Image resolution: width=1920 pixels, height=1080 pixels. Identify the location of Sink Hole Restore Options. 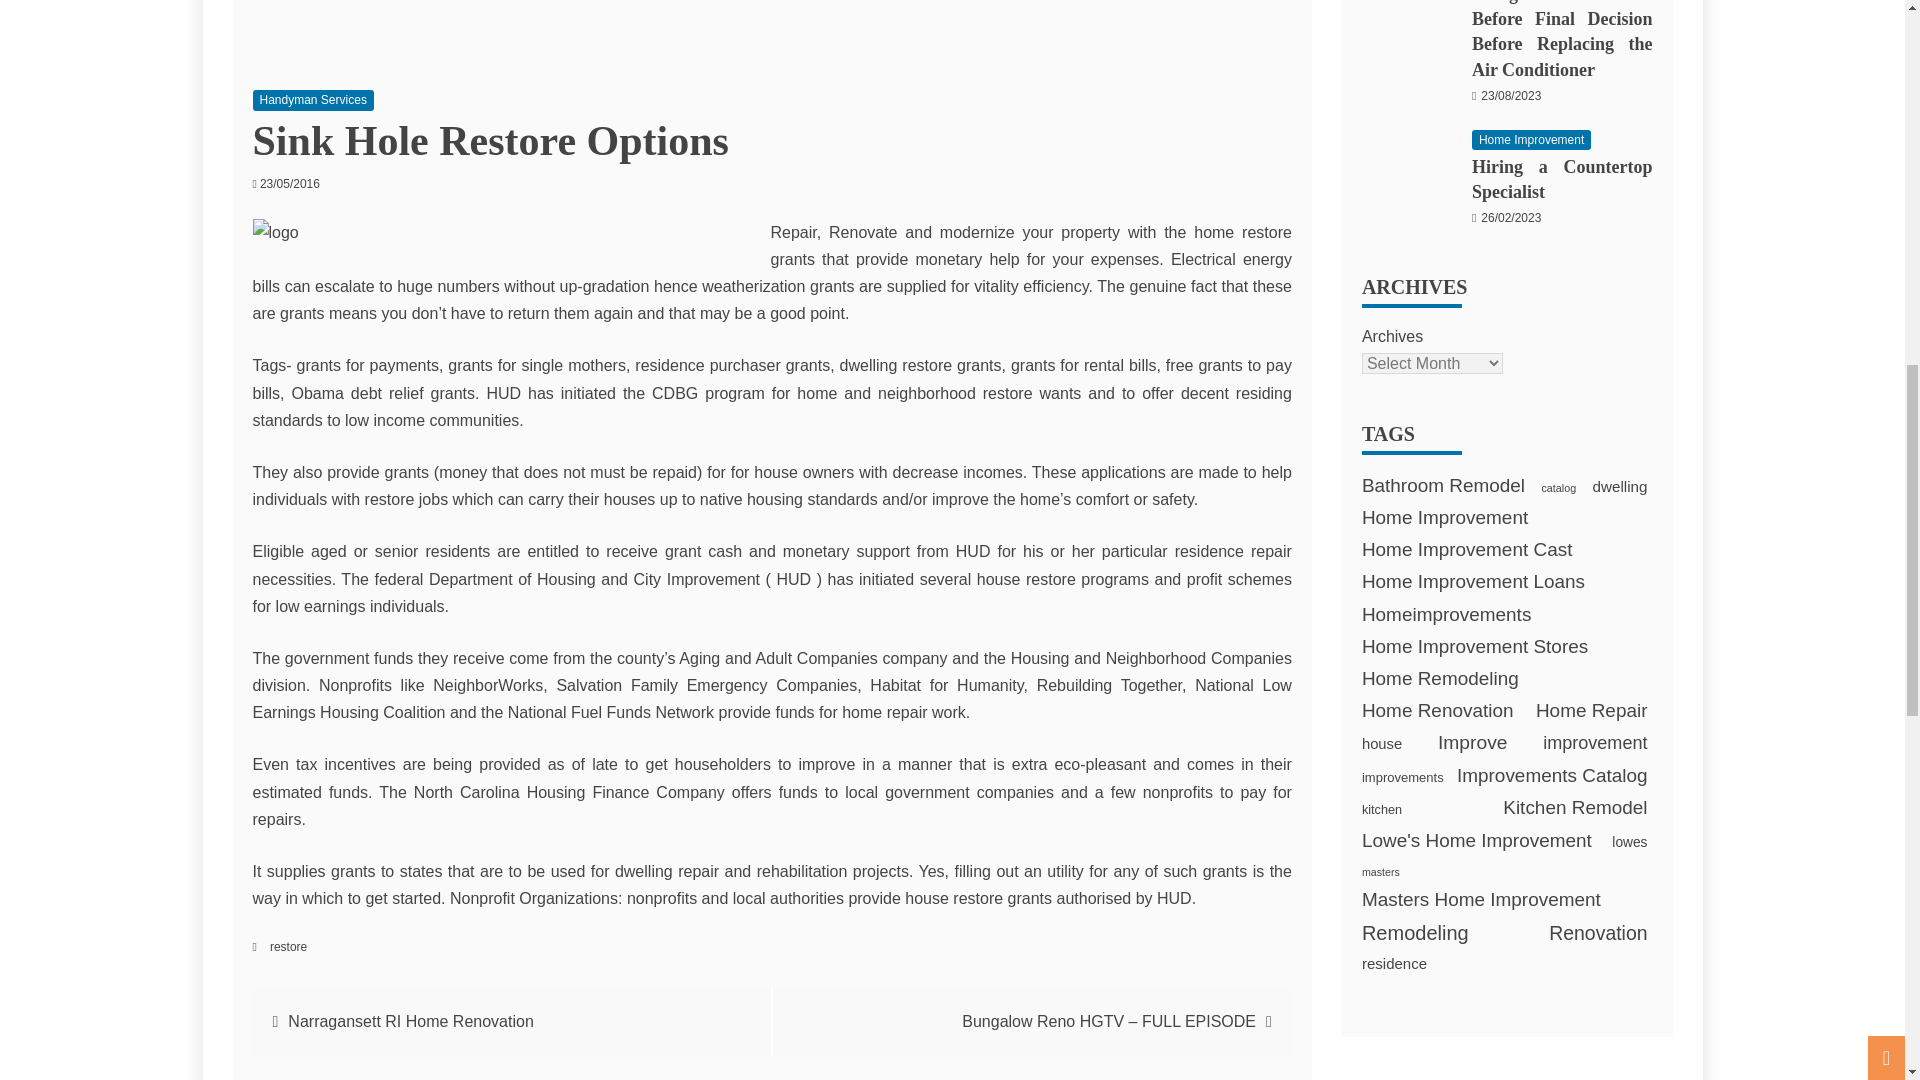
(506, 232).